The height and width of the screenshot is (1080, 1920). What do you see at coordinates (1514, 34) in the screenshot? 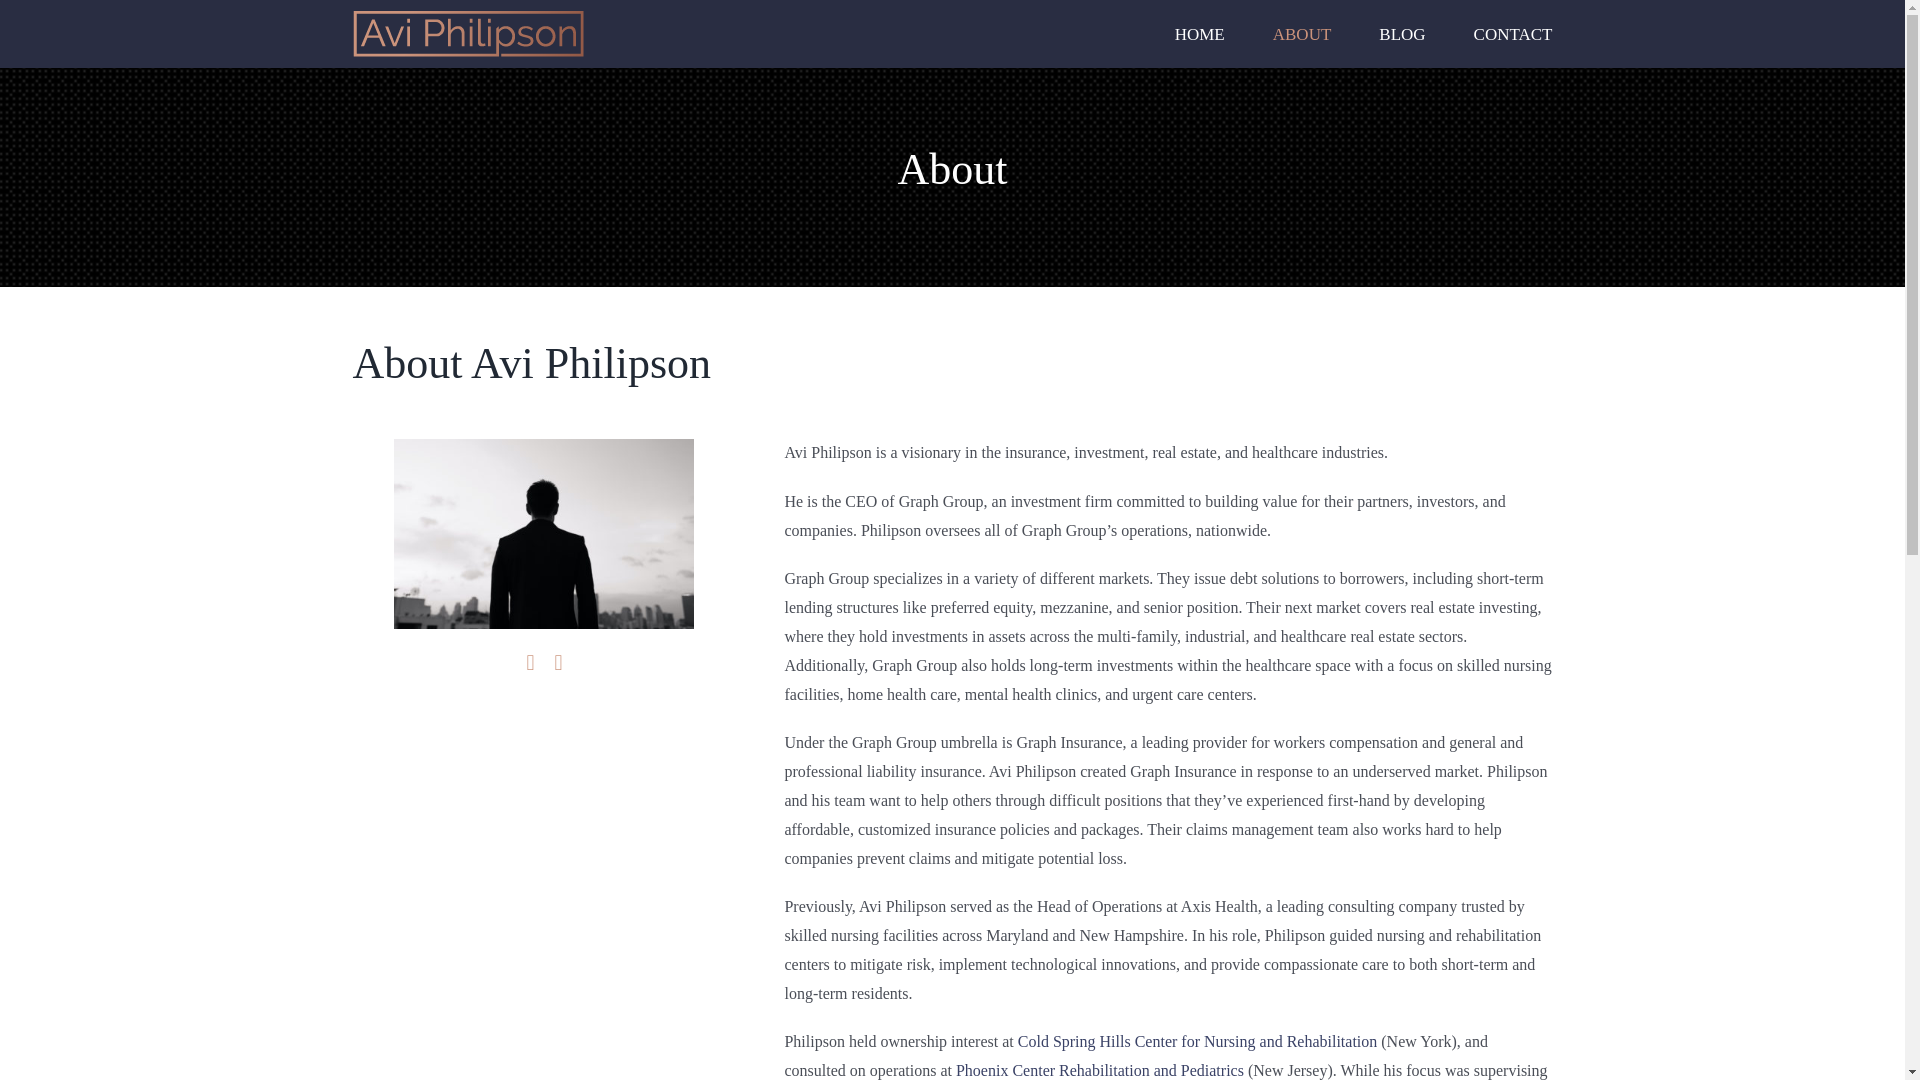
I see `CONTACT` at bounding box center [1514, 34].